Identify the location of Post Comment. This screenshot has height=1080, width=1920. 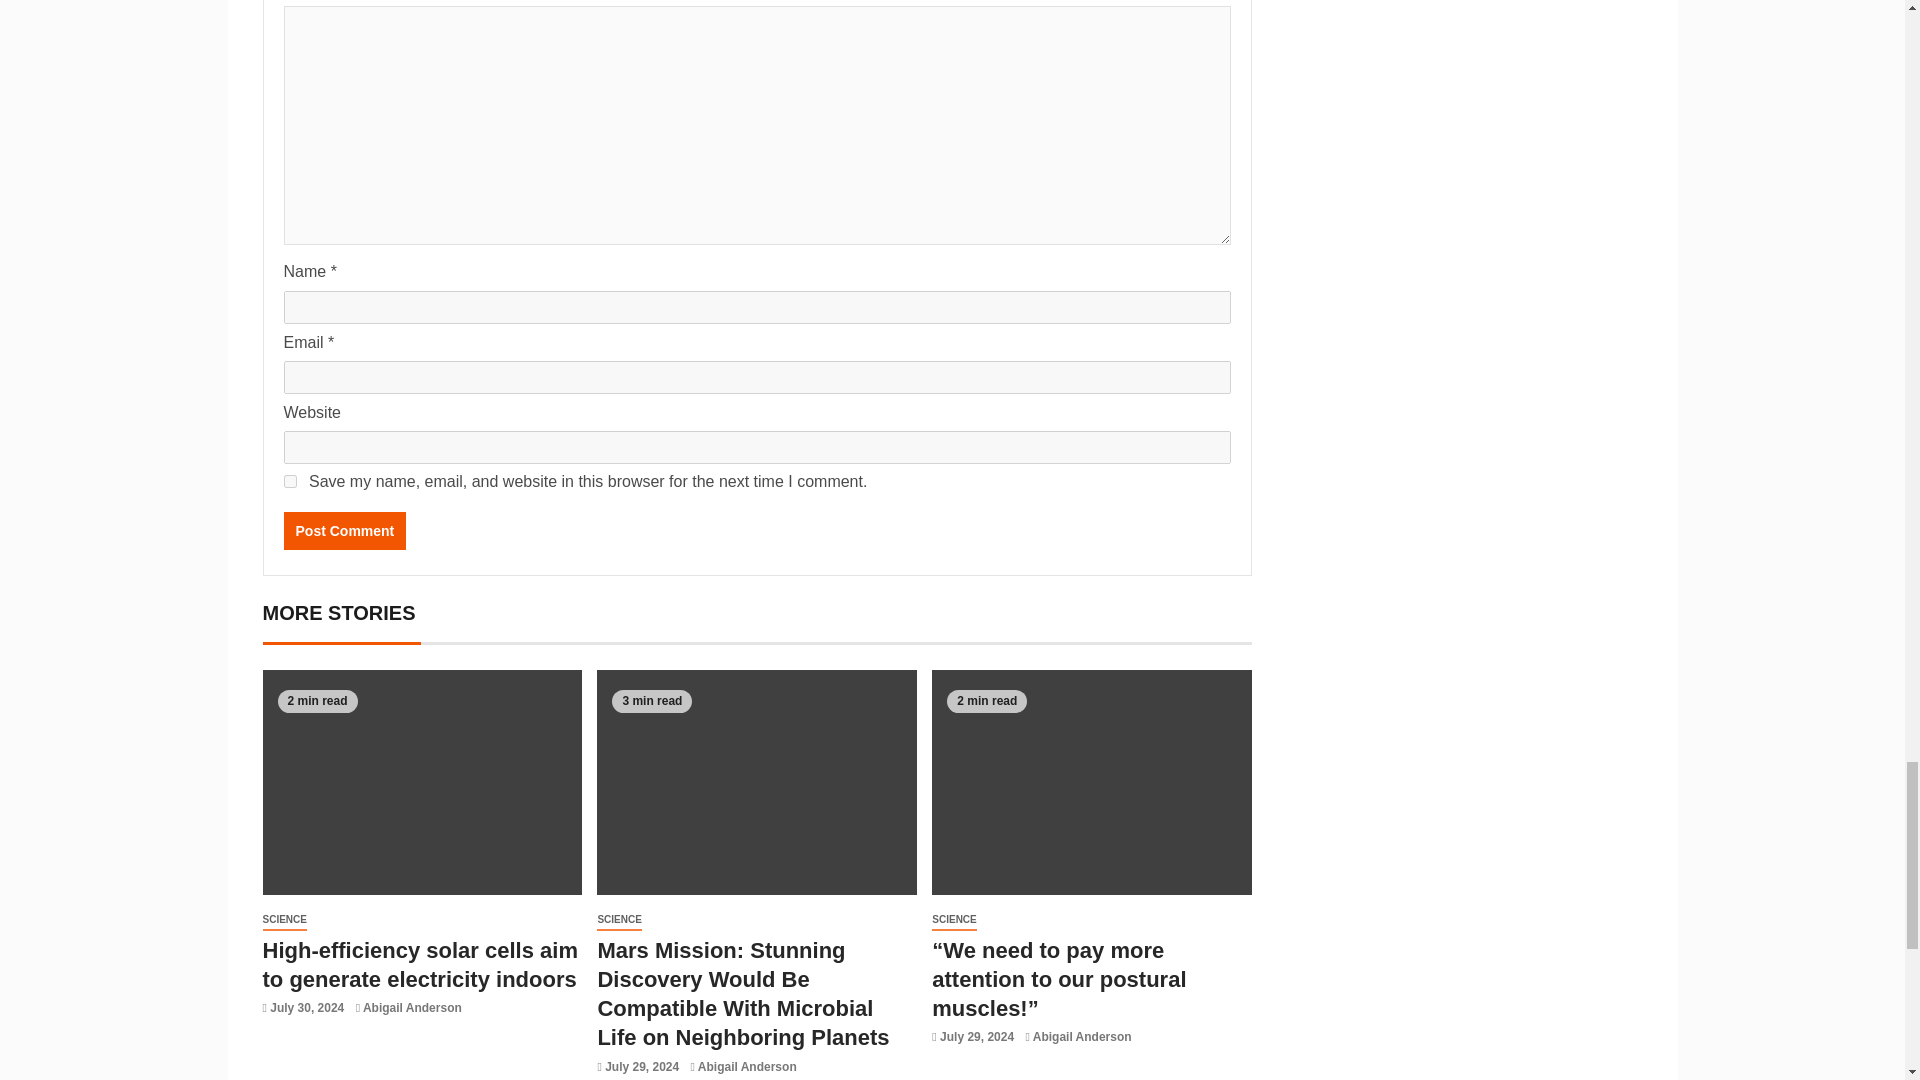
(346, 530).